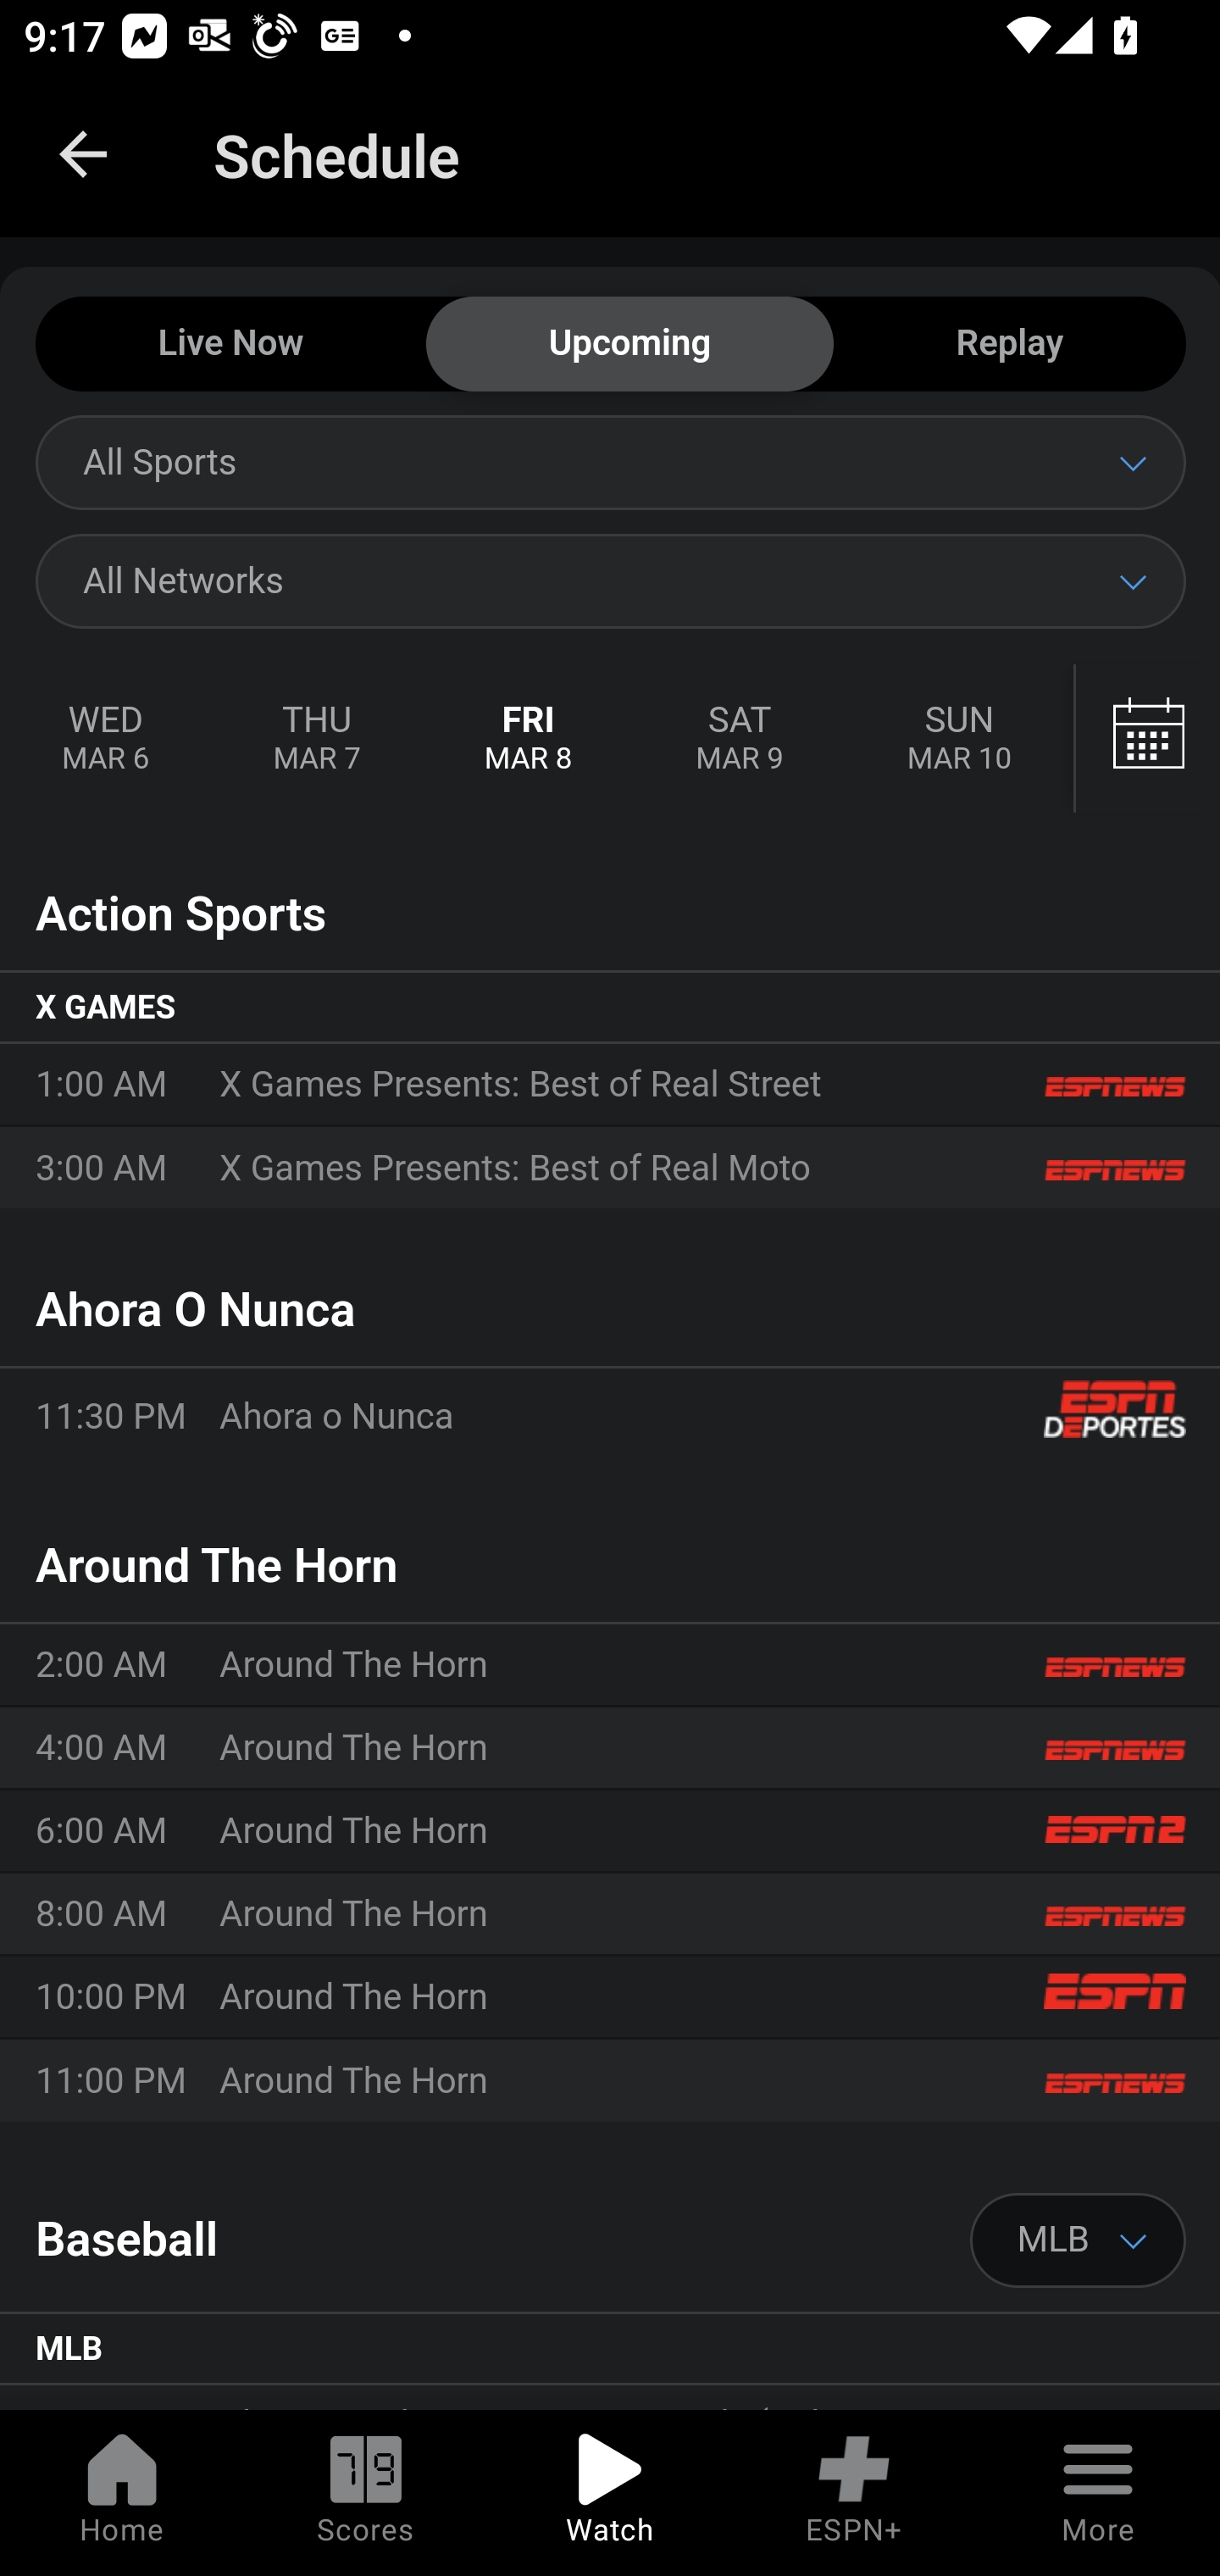 This screenshot has width=1220, height=2576. What do you see at coordinates (1098, 2493) in the screenshot?
I see `More` at bounding box center [1098, 2493].